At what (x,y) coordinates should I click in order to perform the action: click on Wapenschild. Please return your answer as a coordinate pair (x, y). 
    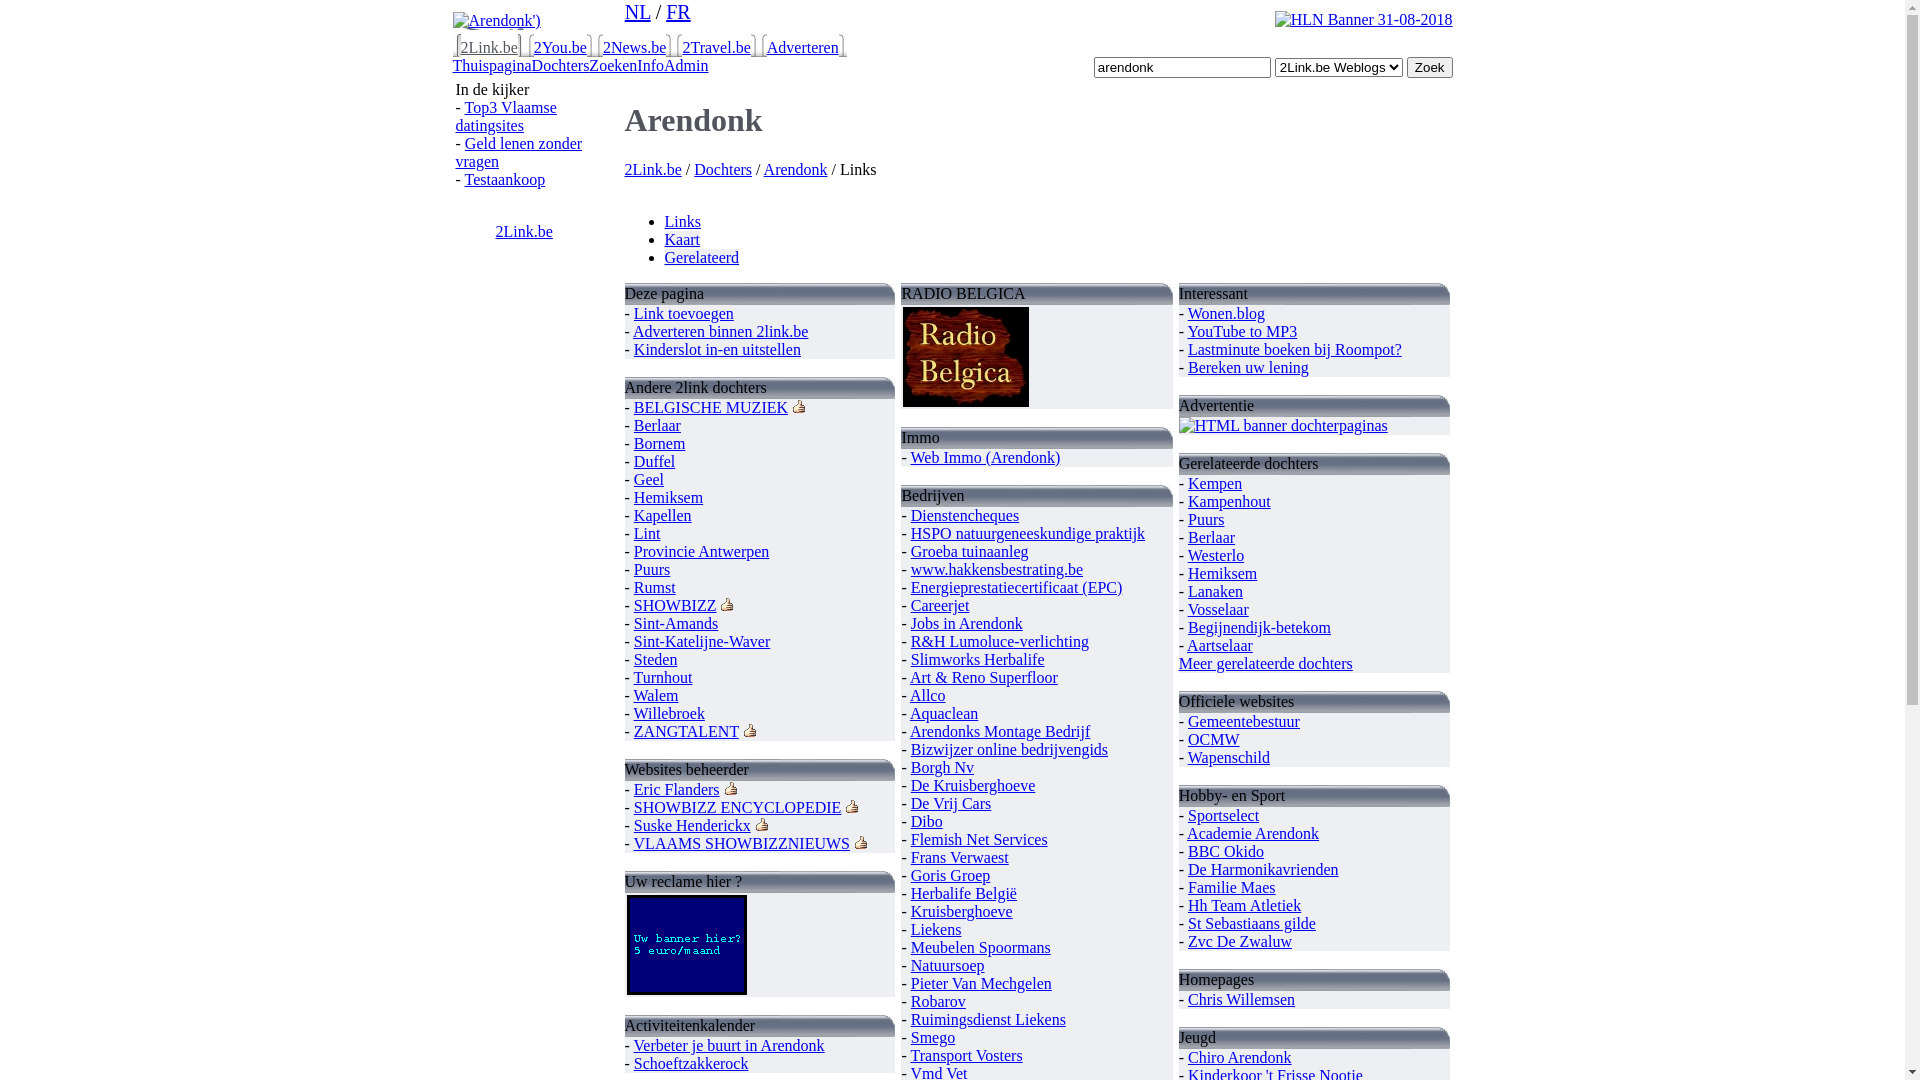
    Looking at the image, I should click on (1229, 758).